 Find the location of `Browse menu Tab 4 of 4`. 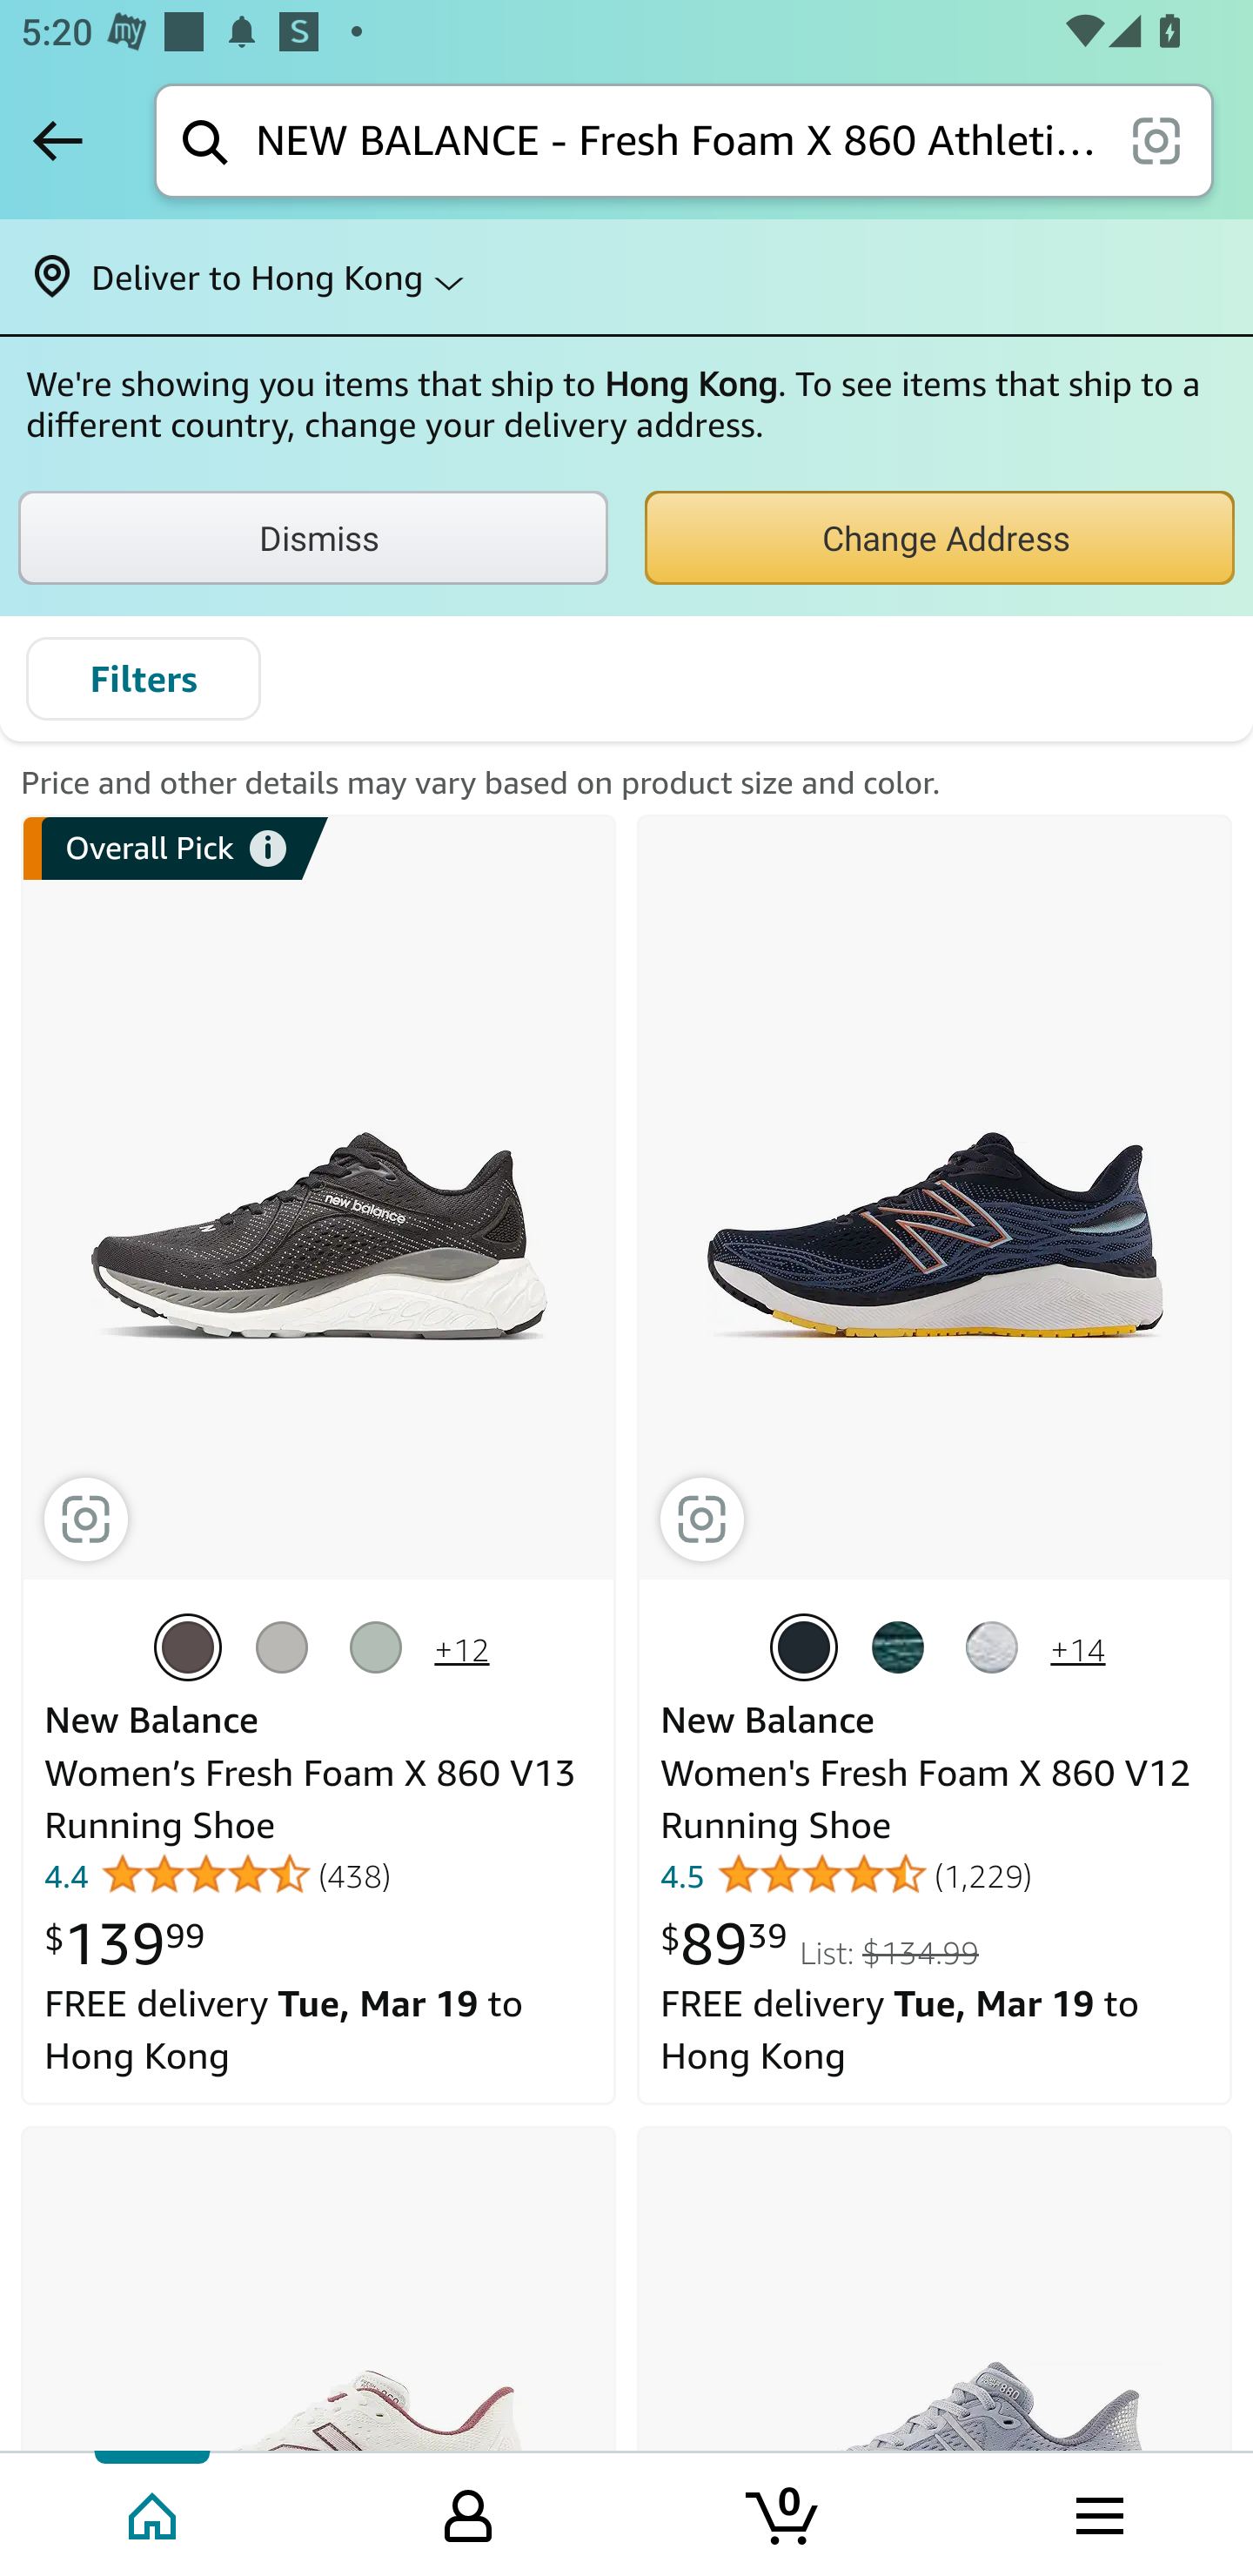

Browse menu Tab 4 of 4 is located at coordinates (1097, 2512).